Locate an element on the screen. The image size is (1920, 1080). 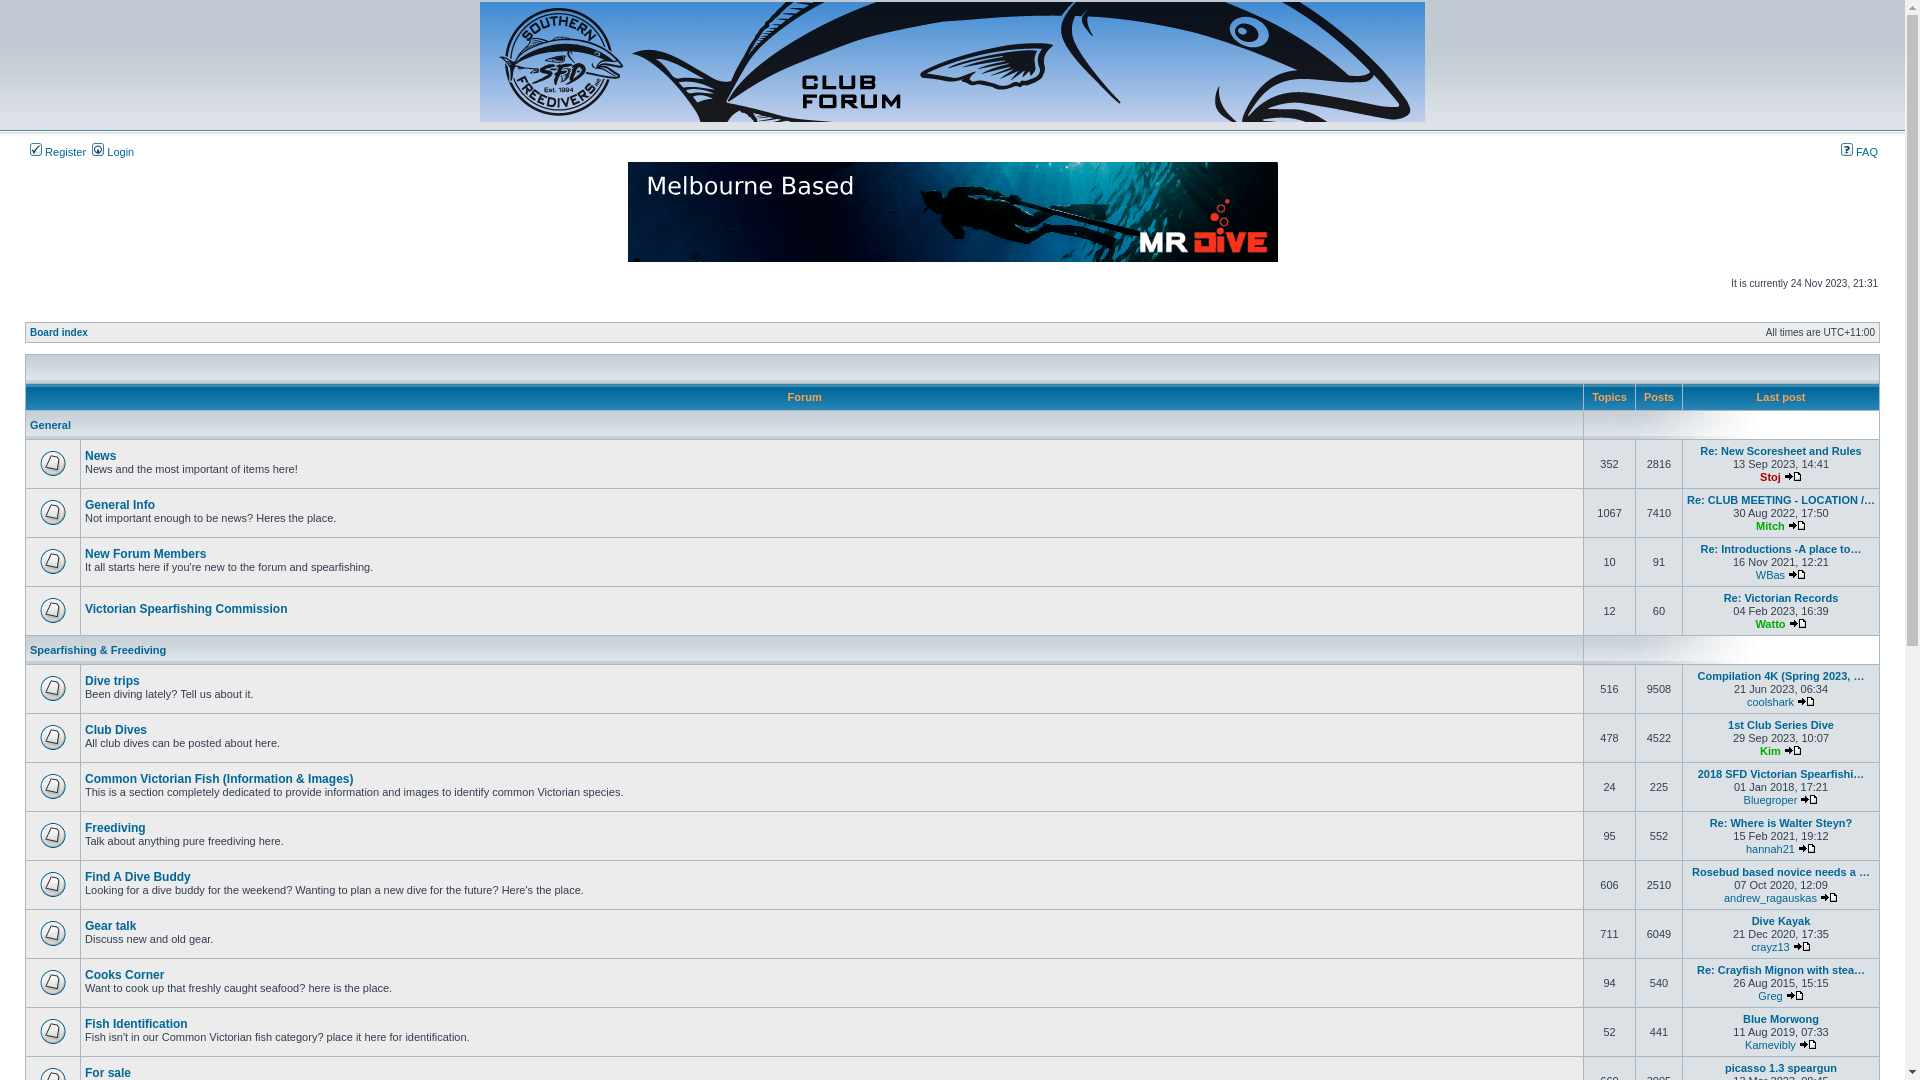
Dive trips is located at coordinates (112, 681).